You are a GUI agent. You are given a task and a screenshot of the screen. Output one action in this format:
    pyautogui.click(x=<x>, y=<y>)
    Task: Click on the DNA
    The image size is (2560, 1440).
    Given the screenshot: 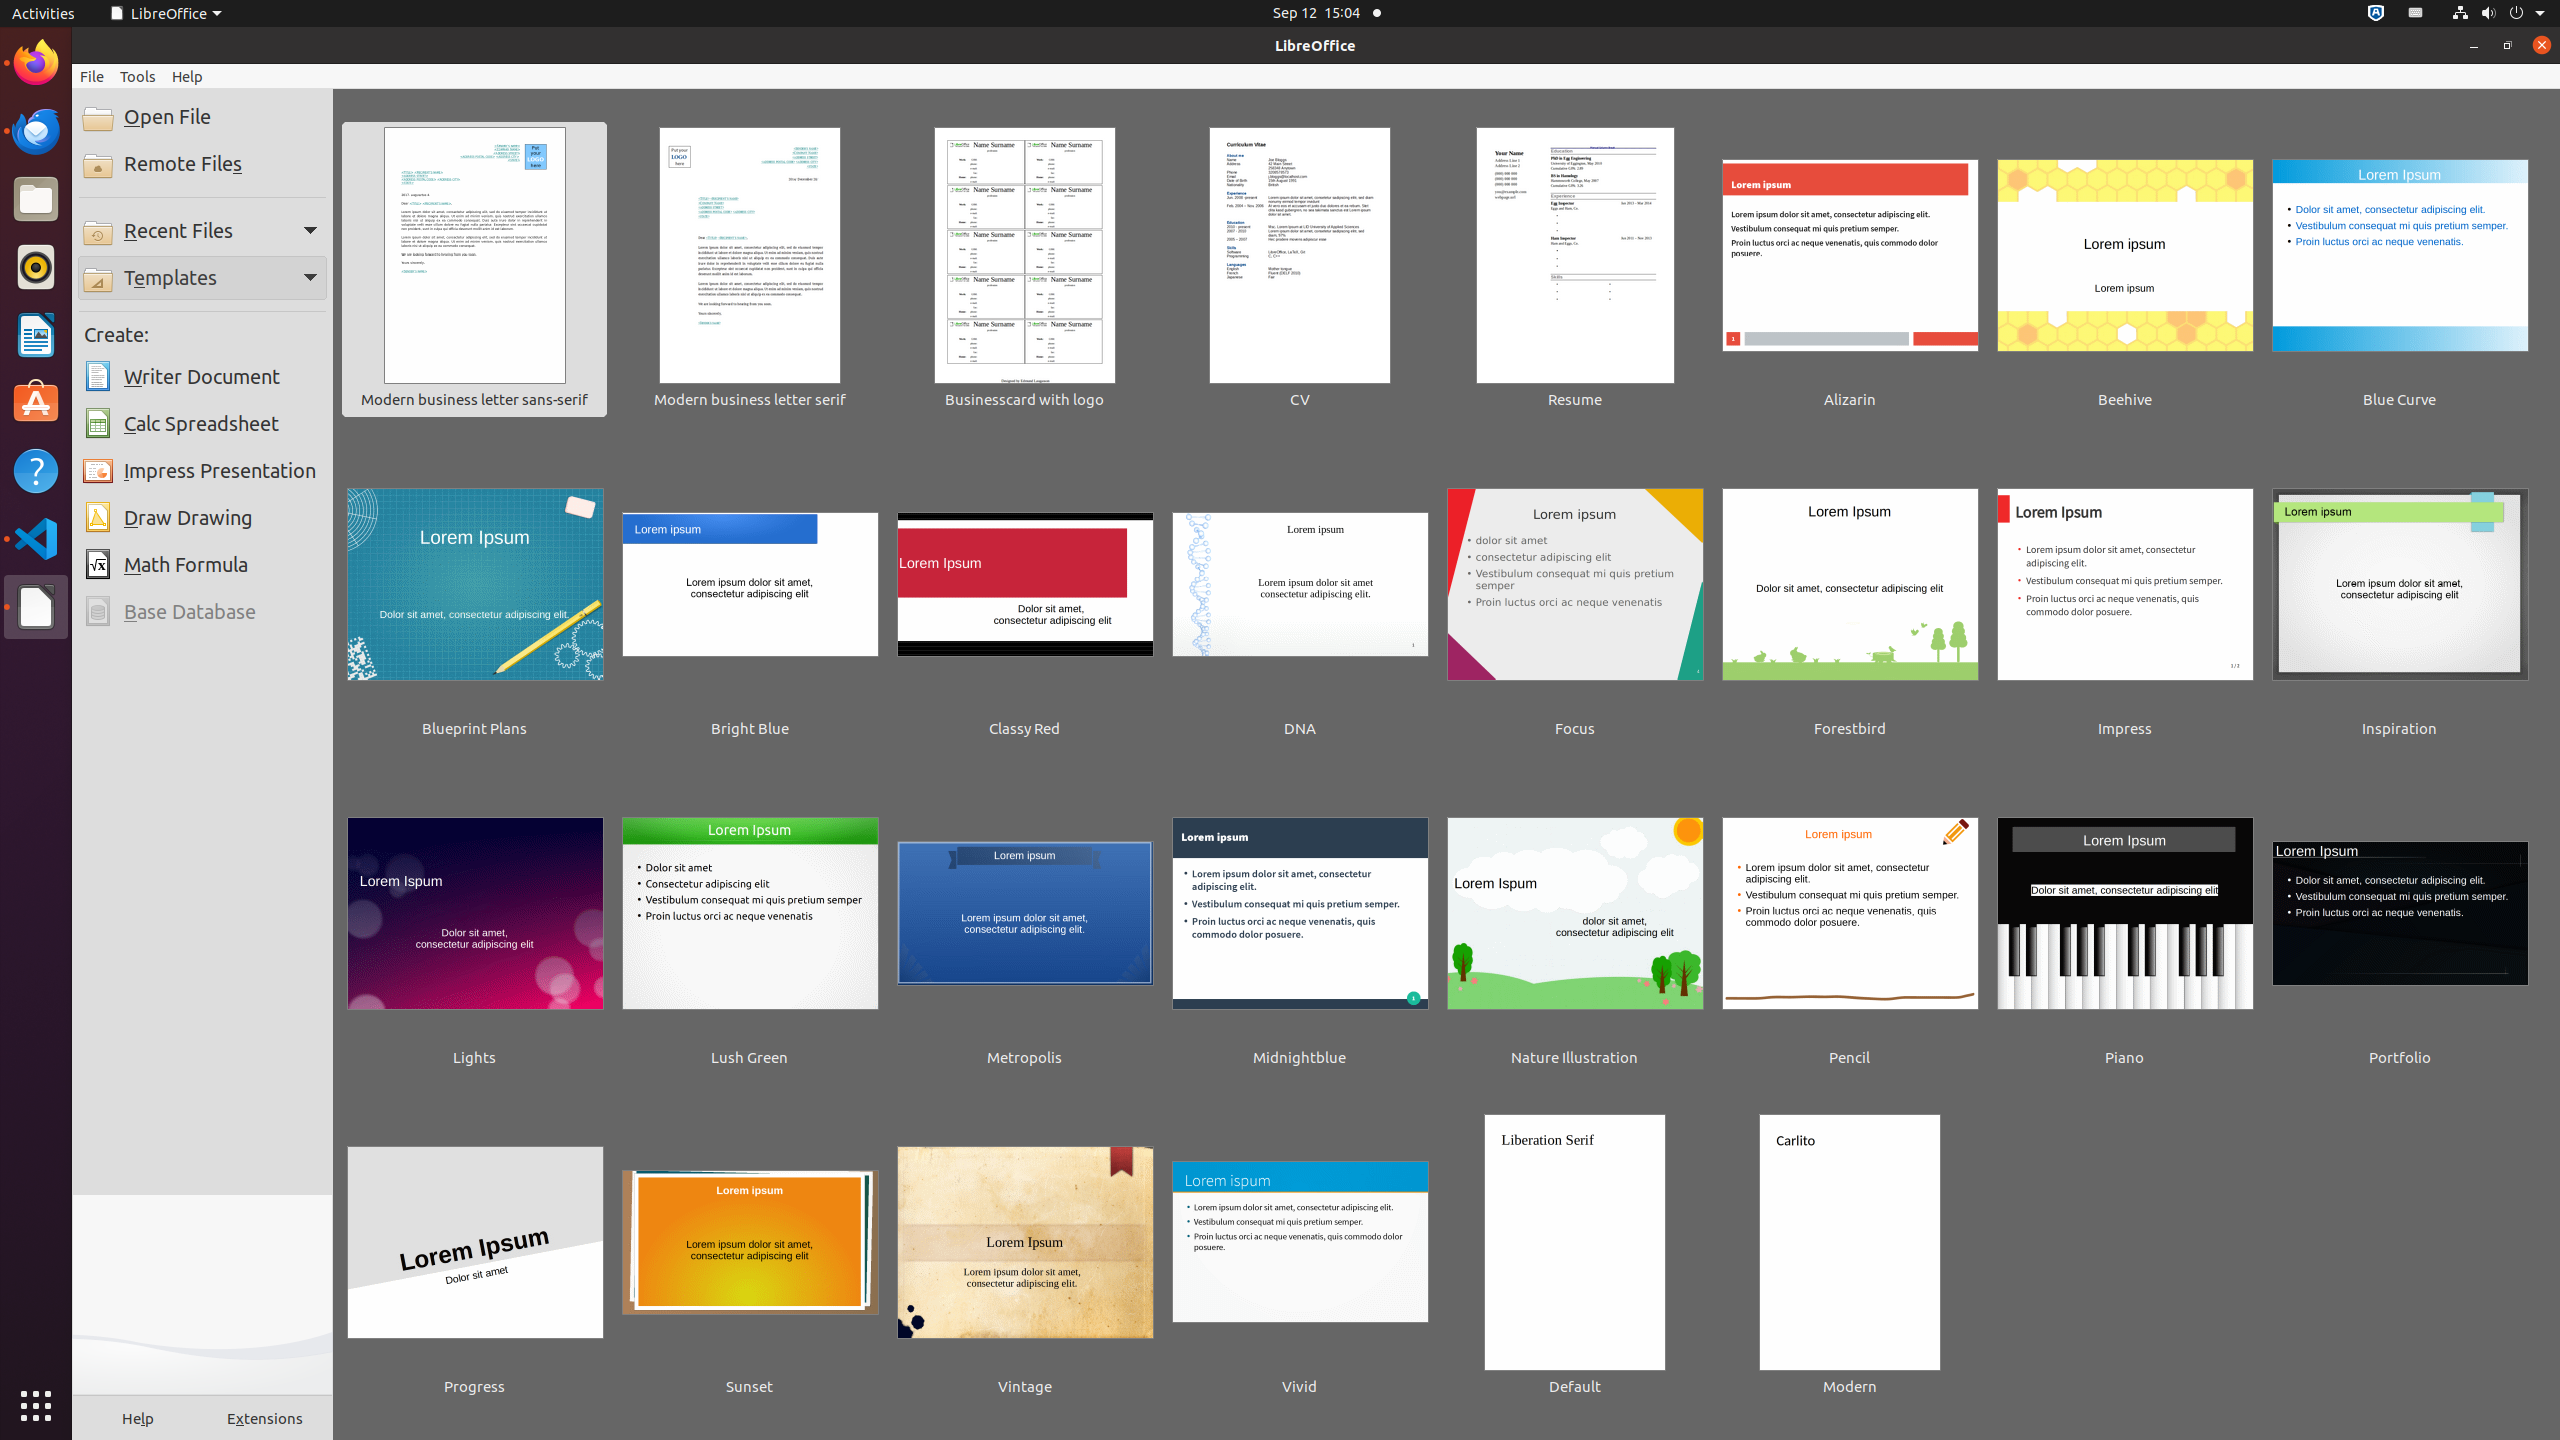 What is the action you would take?
    pyautogui.click(x=1300, y=599)
    